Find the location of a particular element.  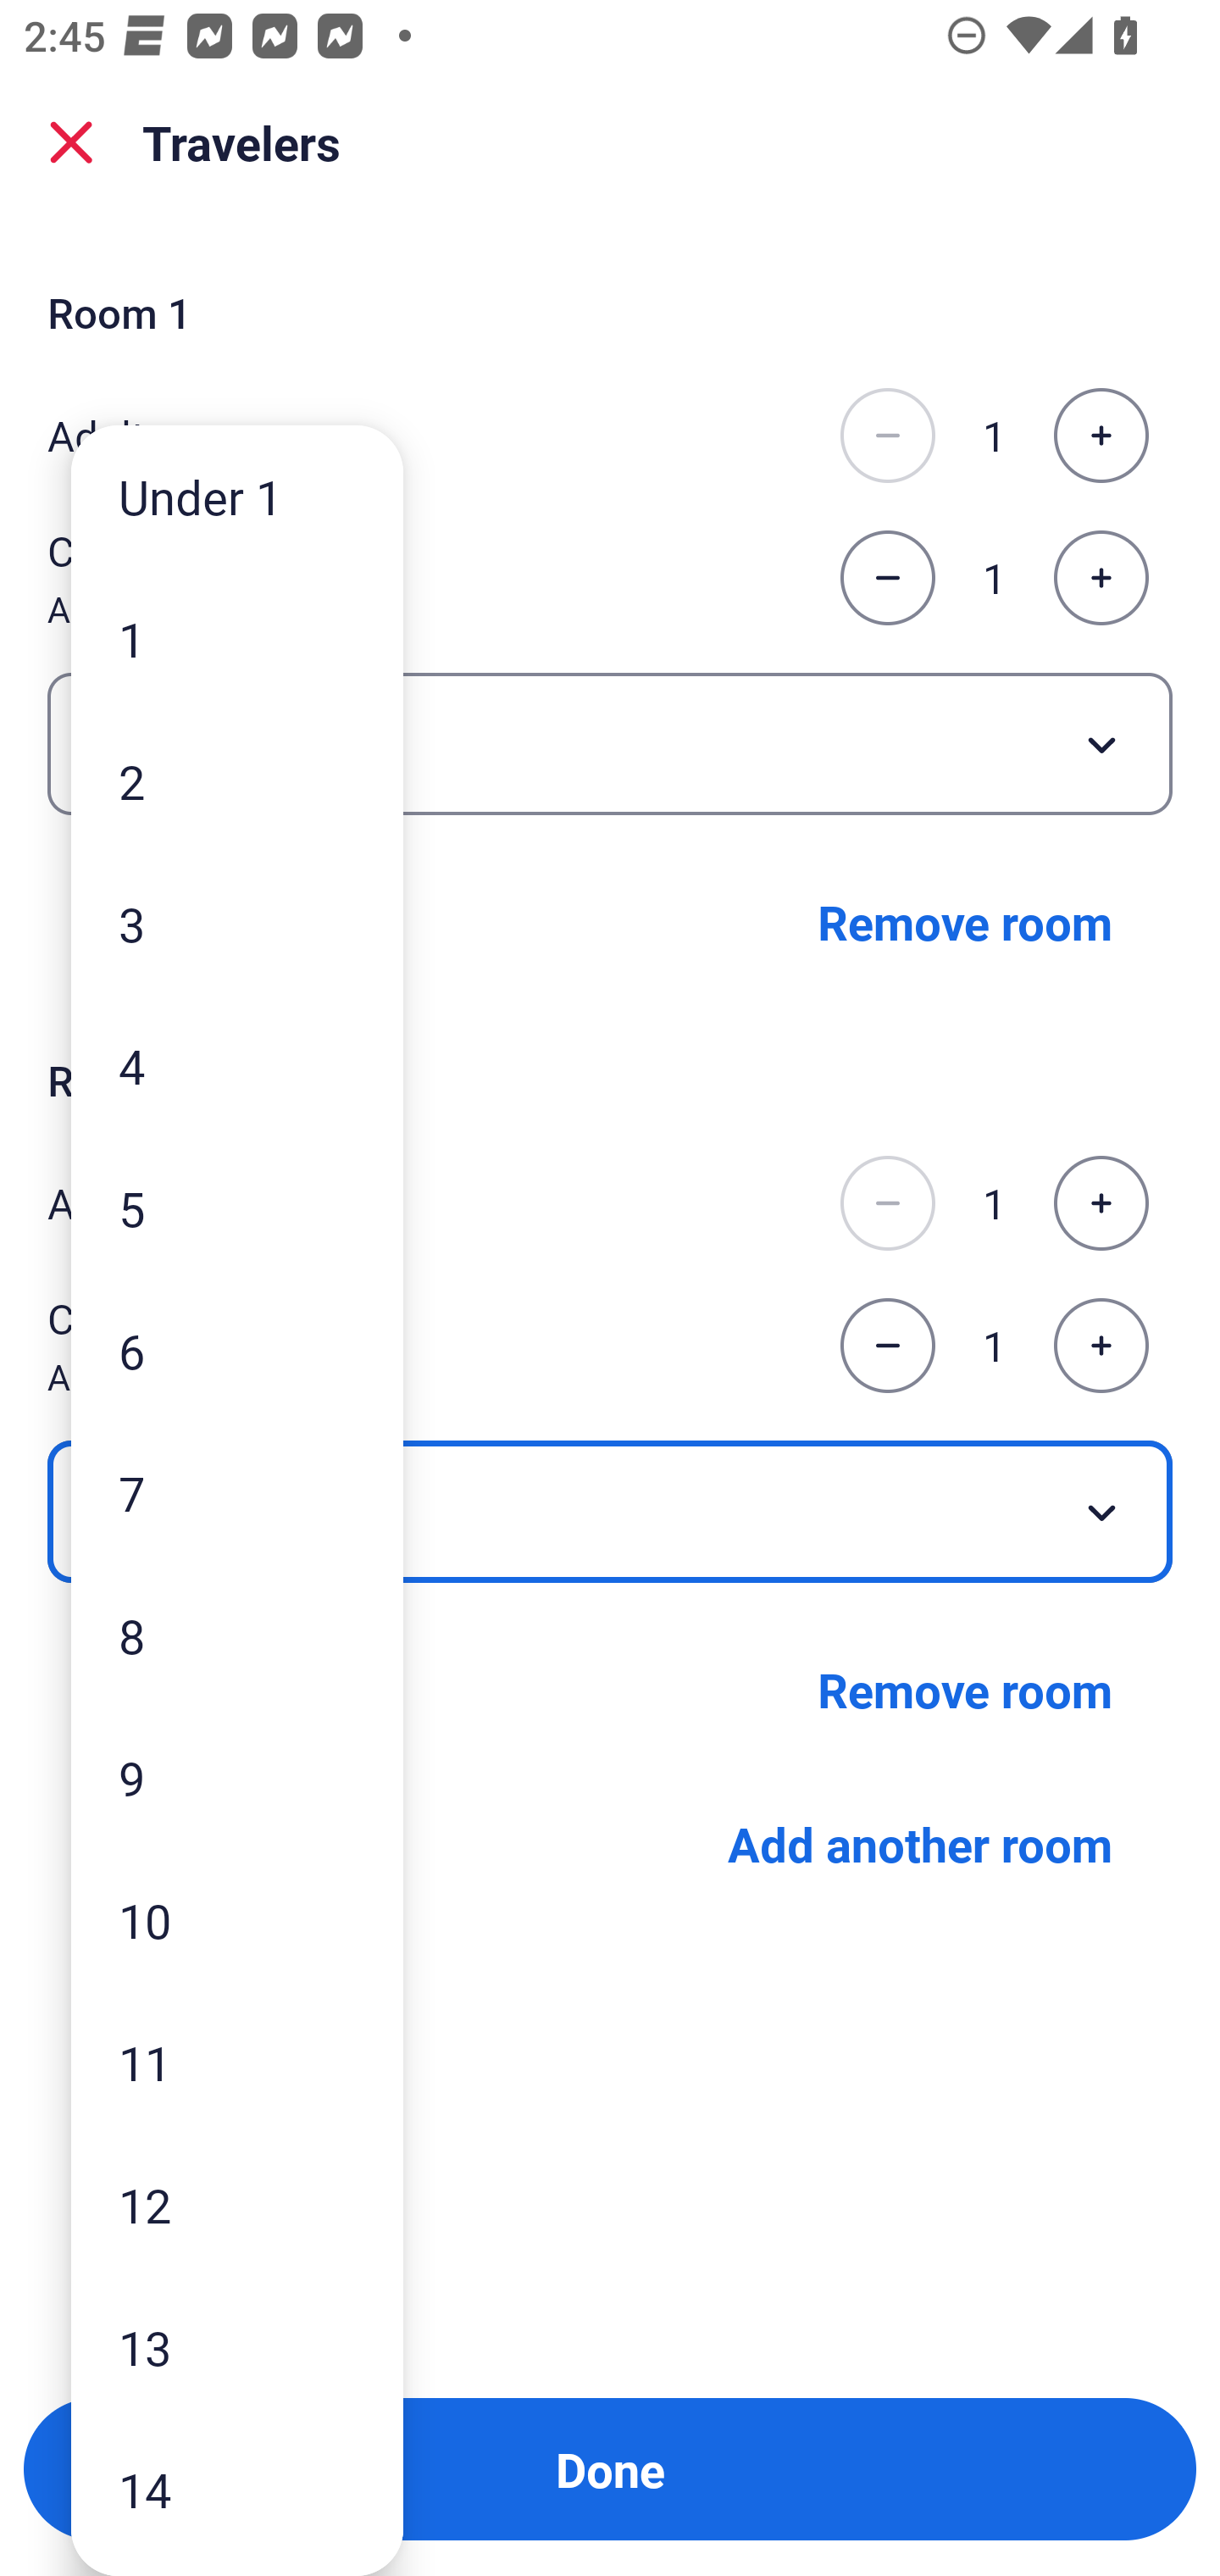

7 is located at coordinates (237, 1493).